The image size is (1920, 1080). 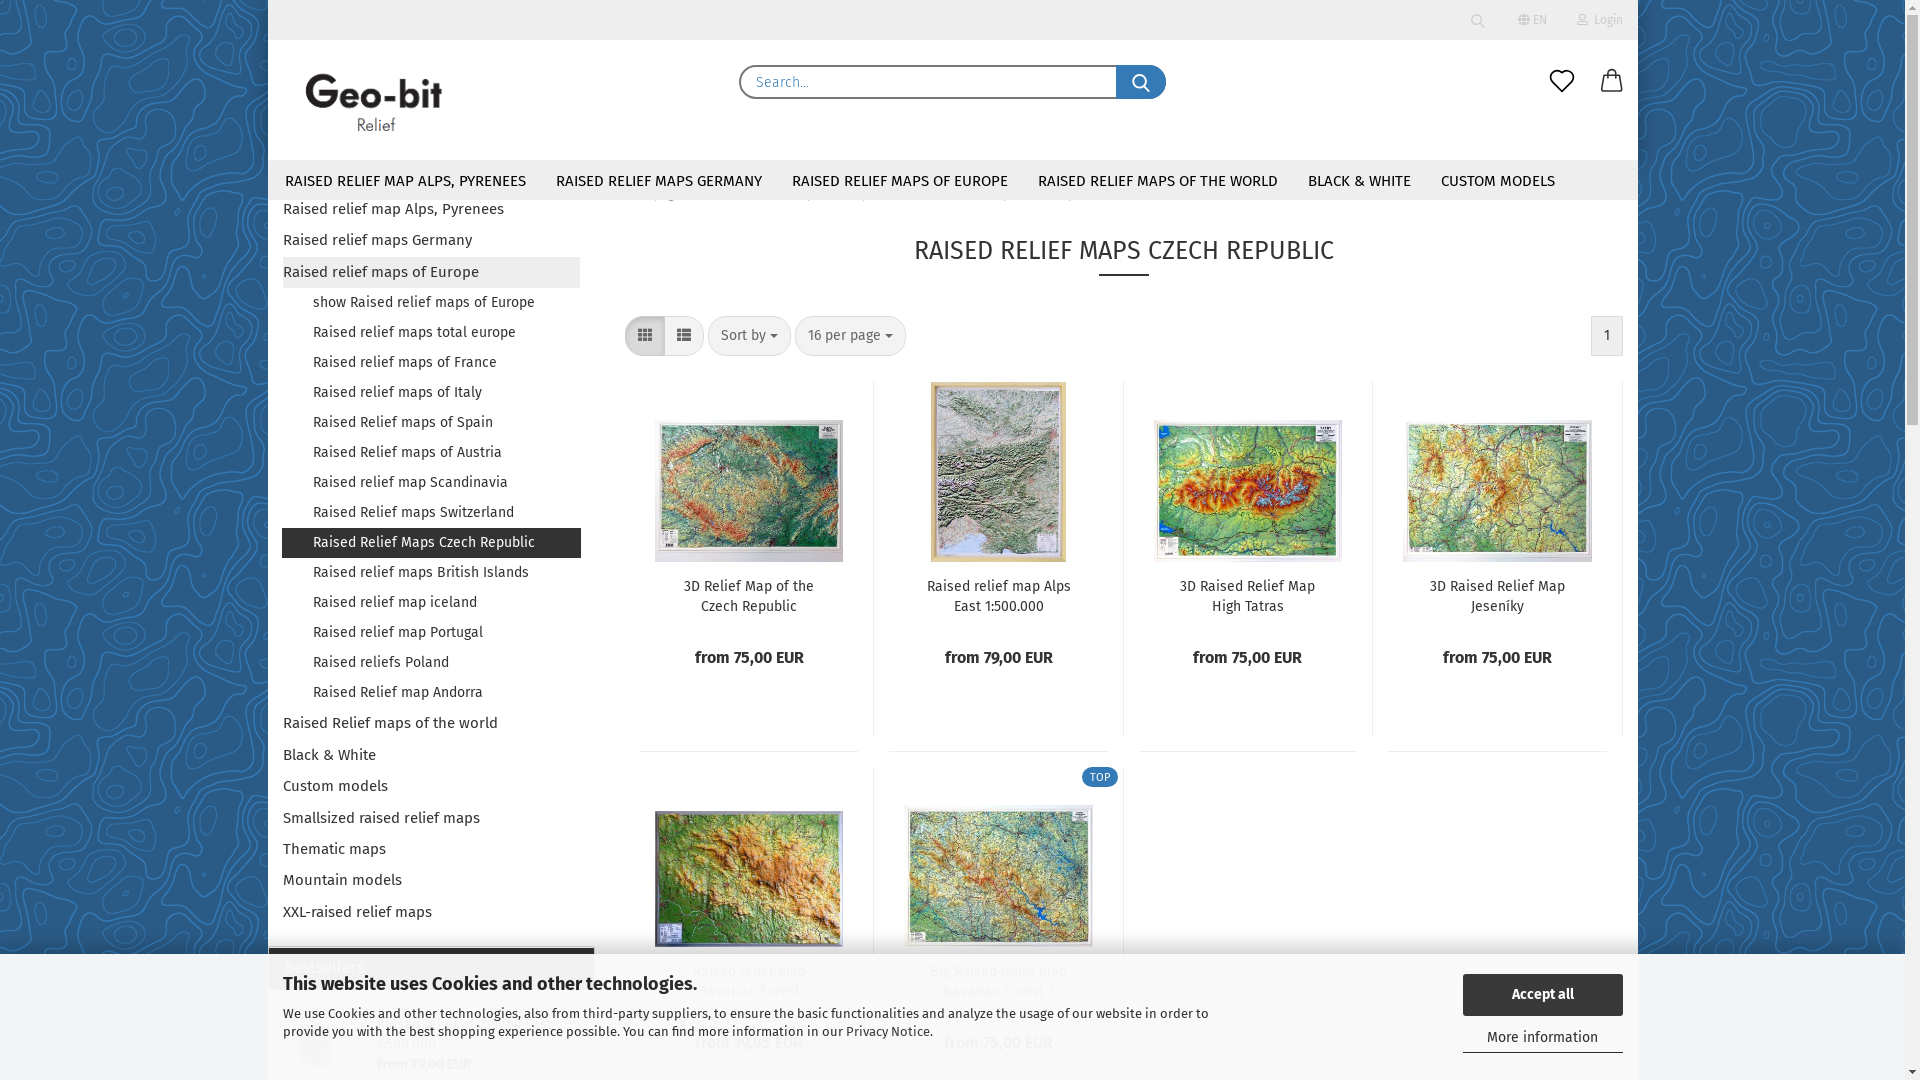 I want to click on Raised Relief maps of the world, so click(x=431, y=724).